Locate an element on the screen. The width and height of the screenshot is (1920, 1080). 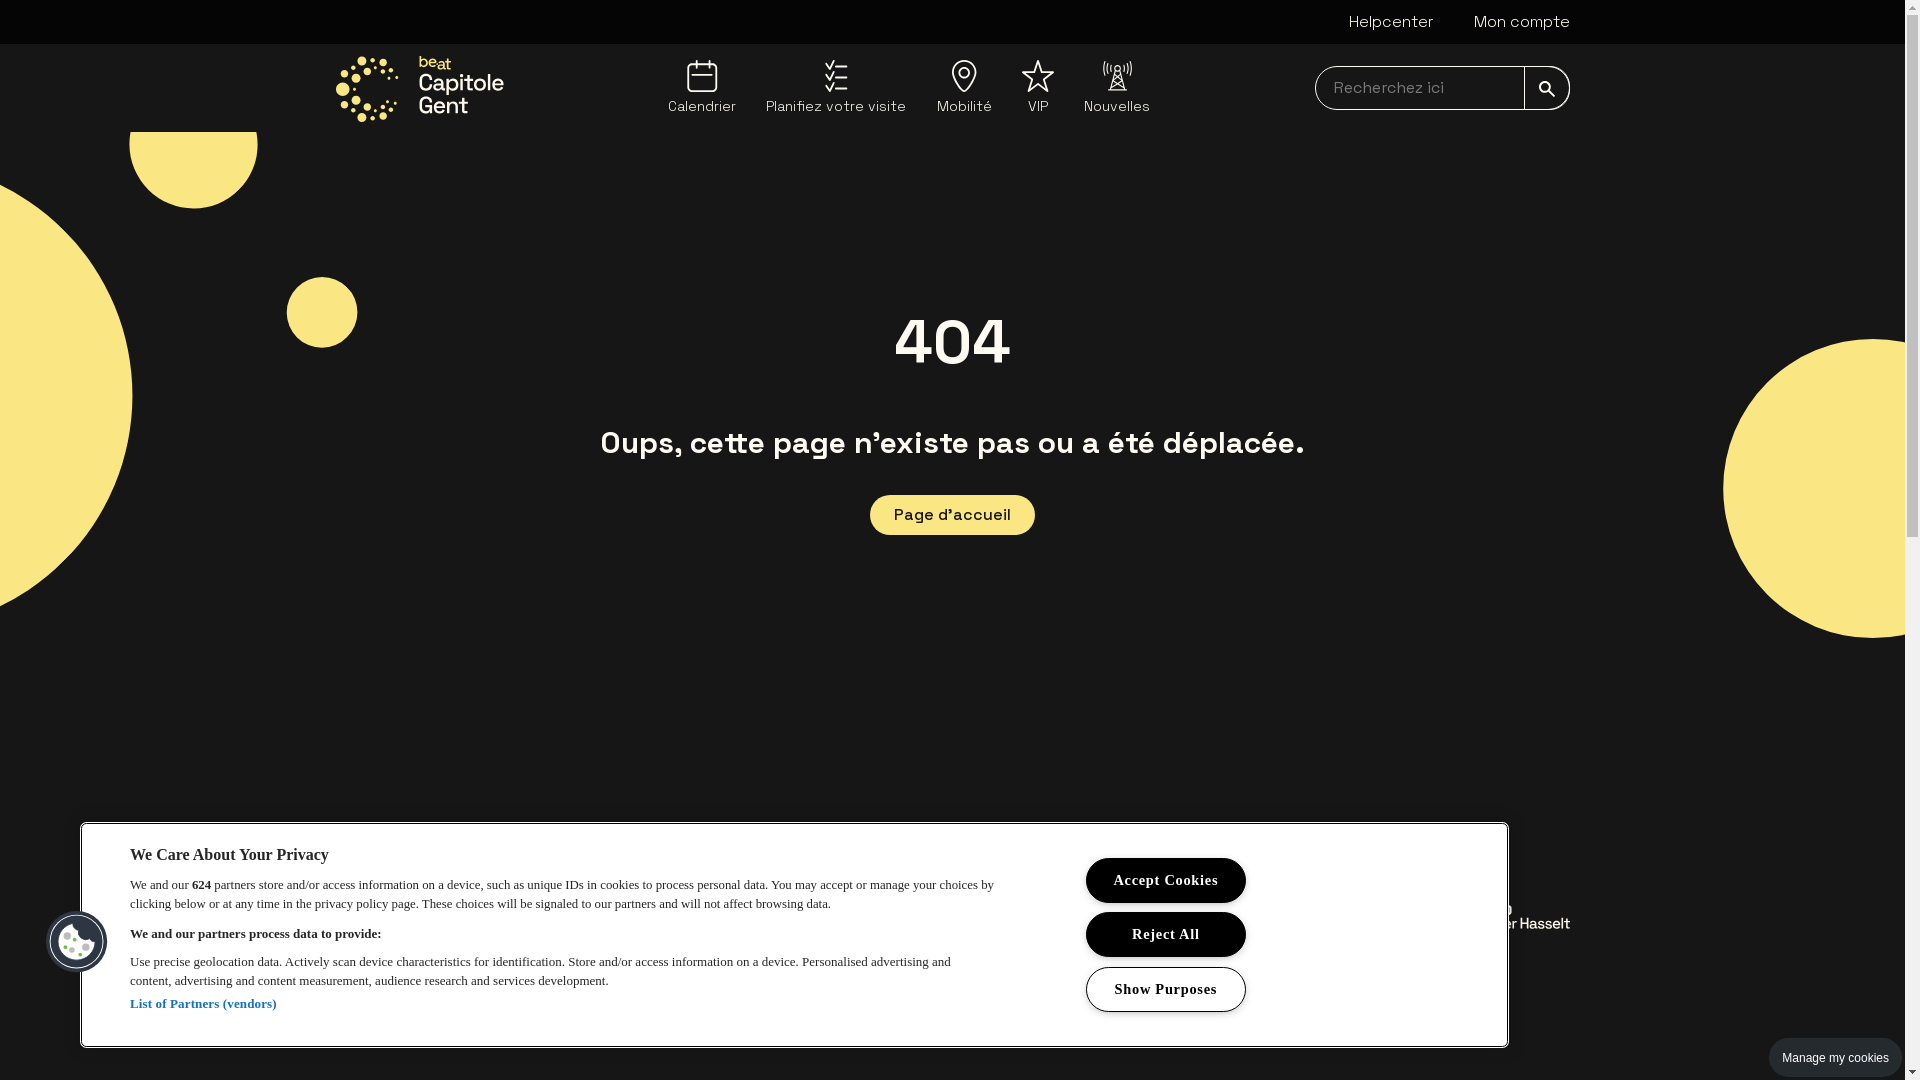
Cookies Button is located at coordinates (77, 942).